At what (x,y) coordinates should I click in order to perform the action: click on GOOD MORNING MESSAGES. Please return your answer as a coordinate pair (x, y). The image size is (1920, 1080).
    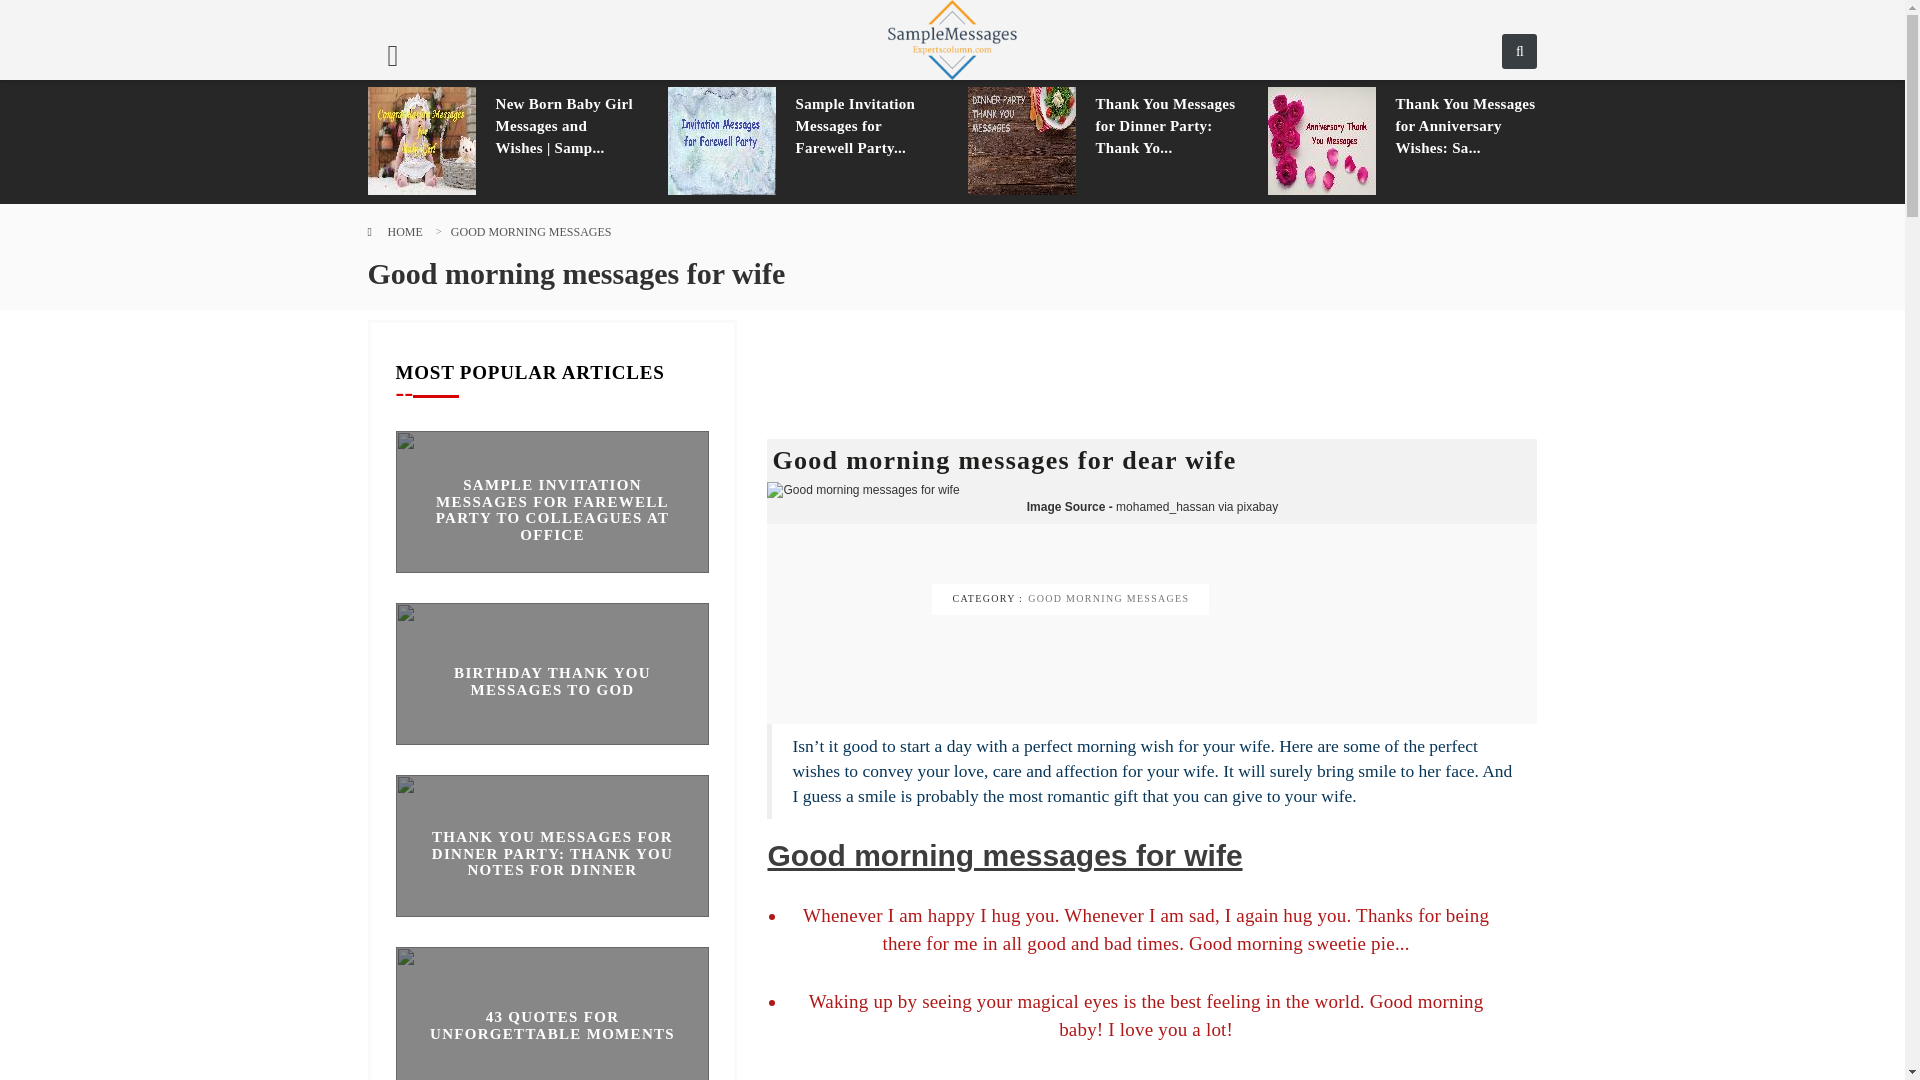
    Looking at the image, I should click on (1108, 598).